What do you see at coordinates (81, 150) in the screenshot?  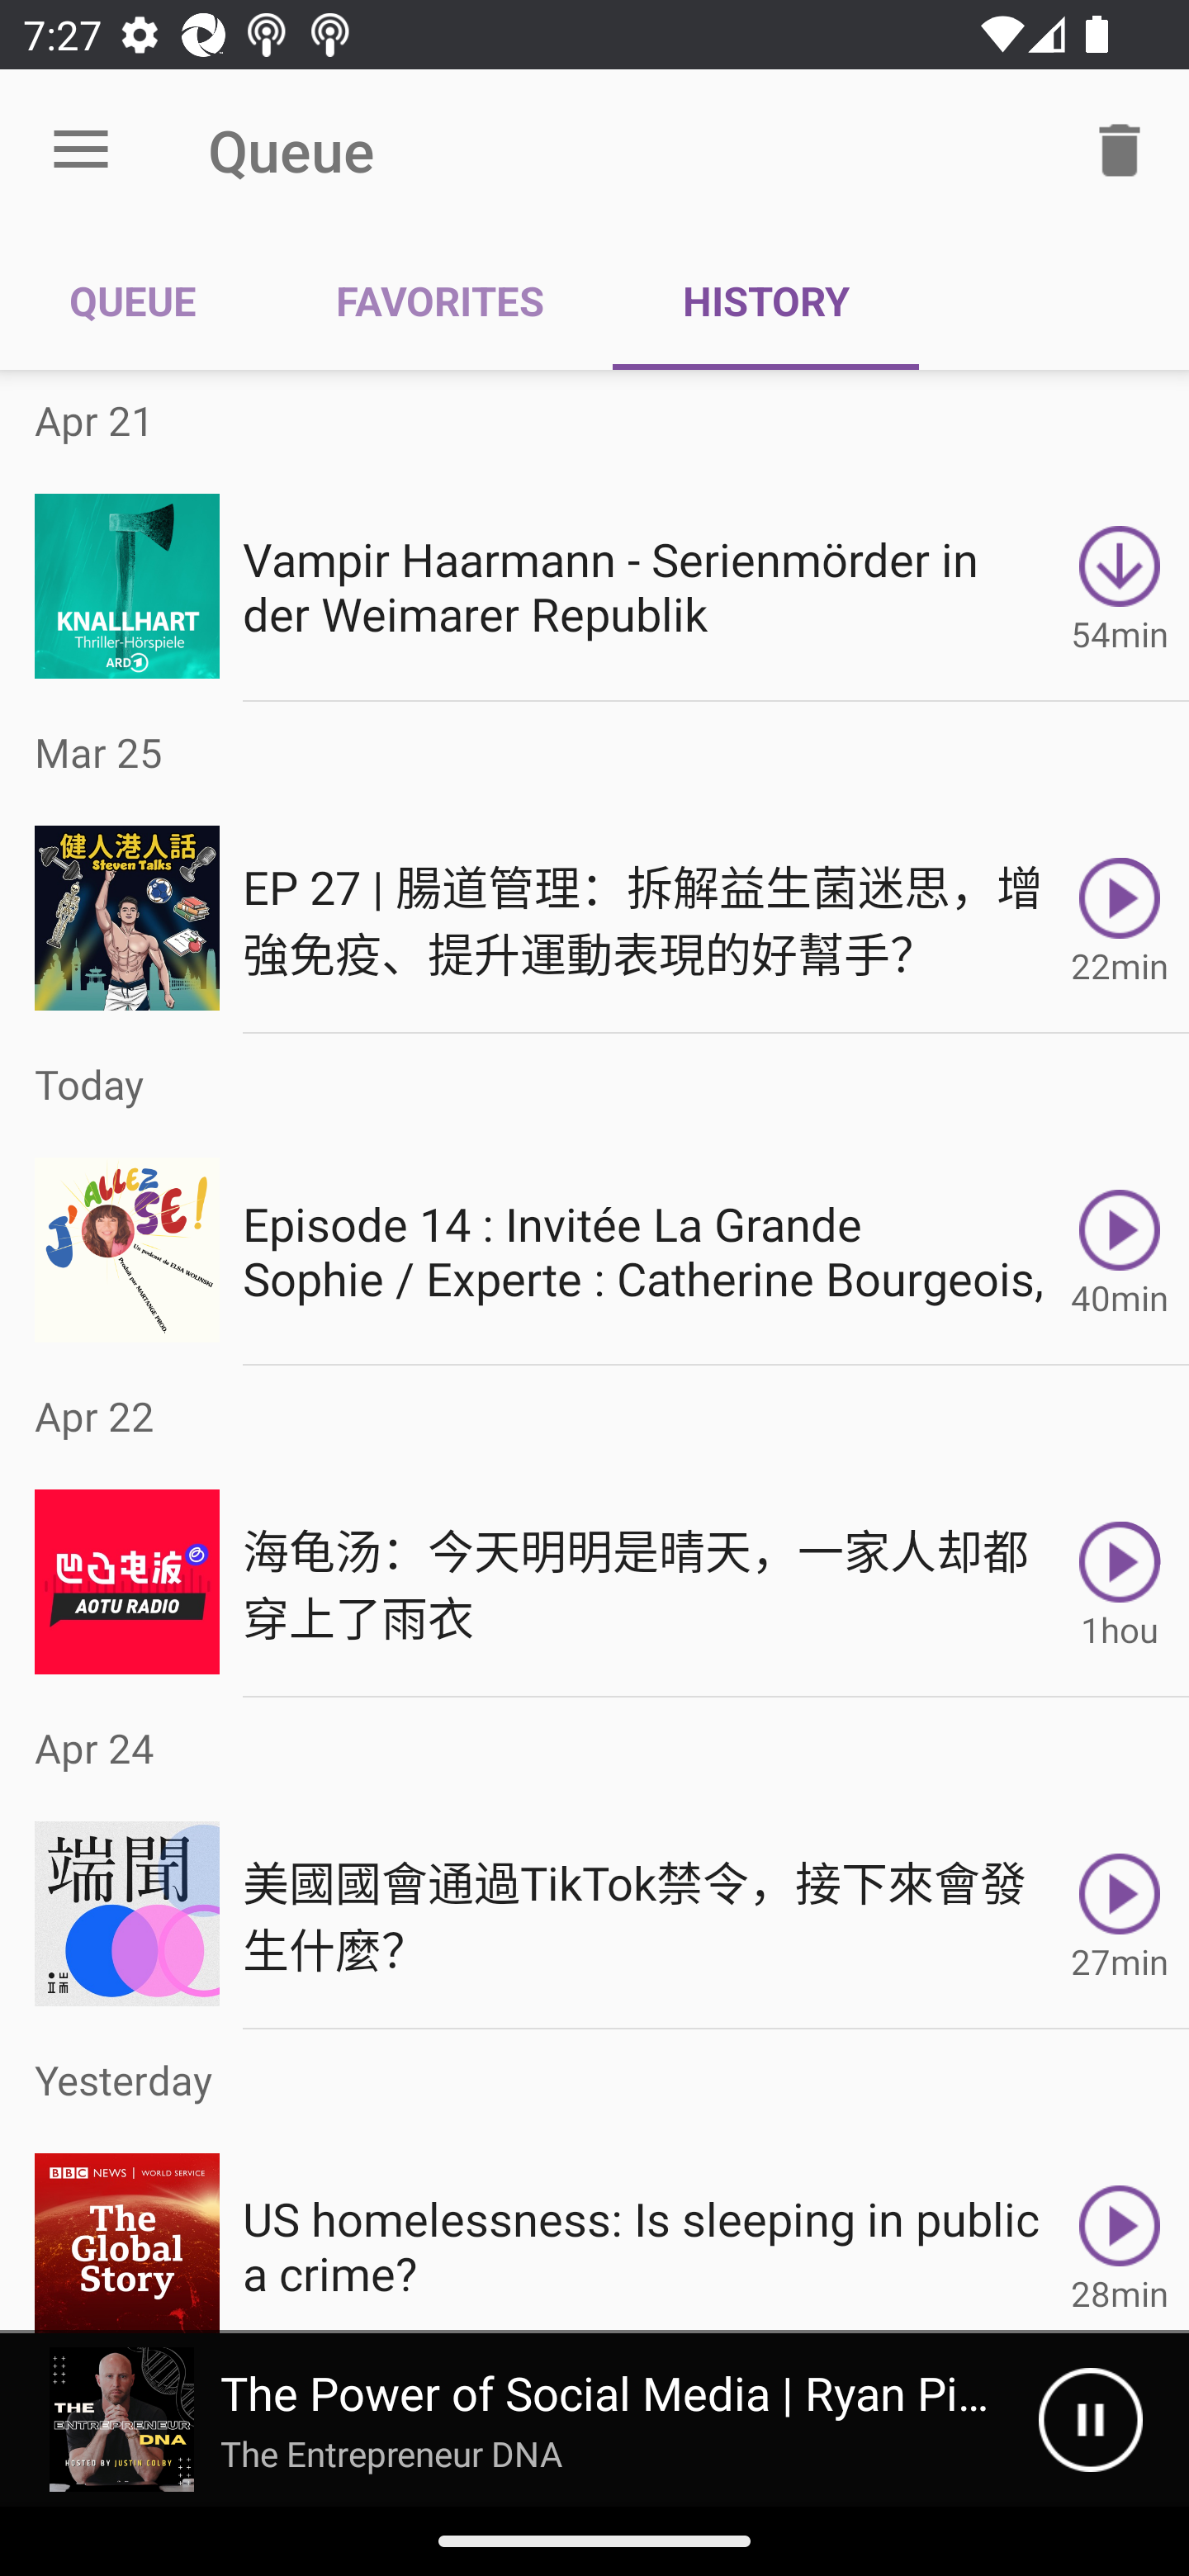 I see `Open menu` at bounding box center [81, 150].